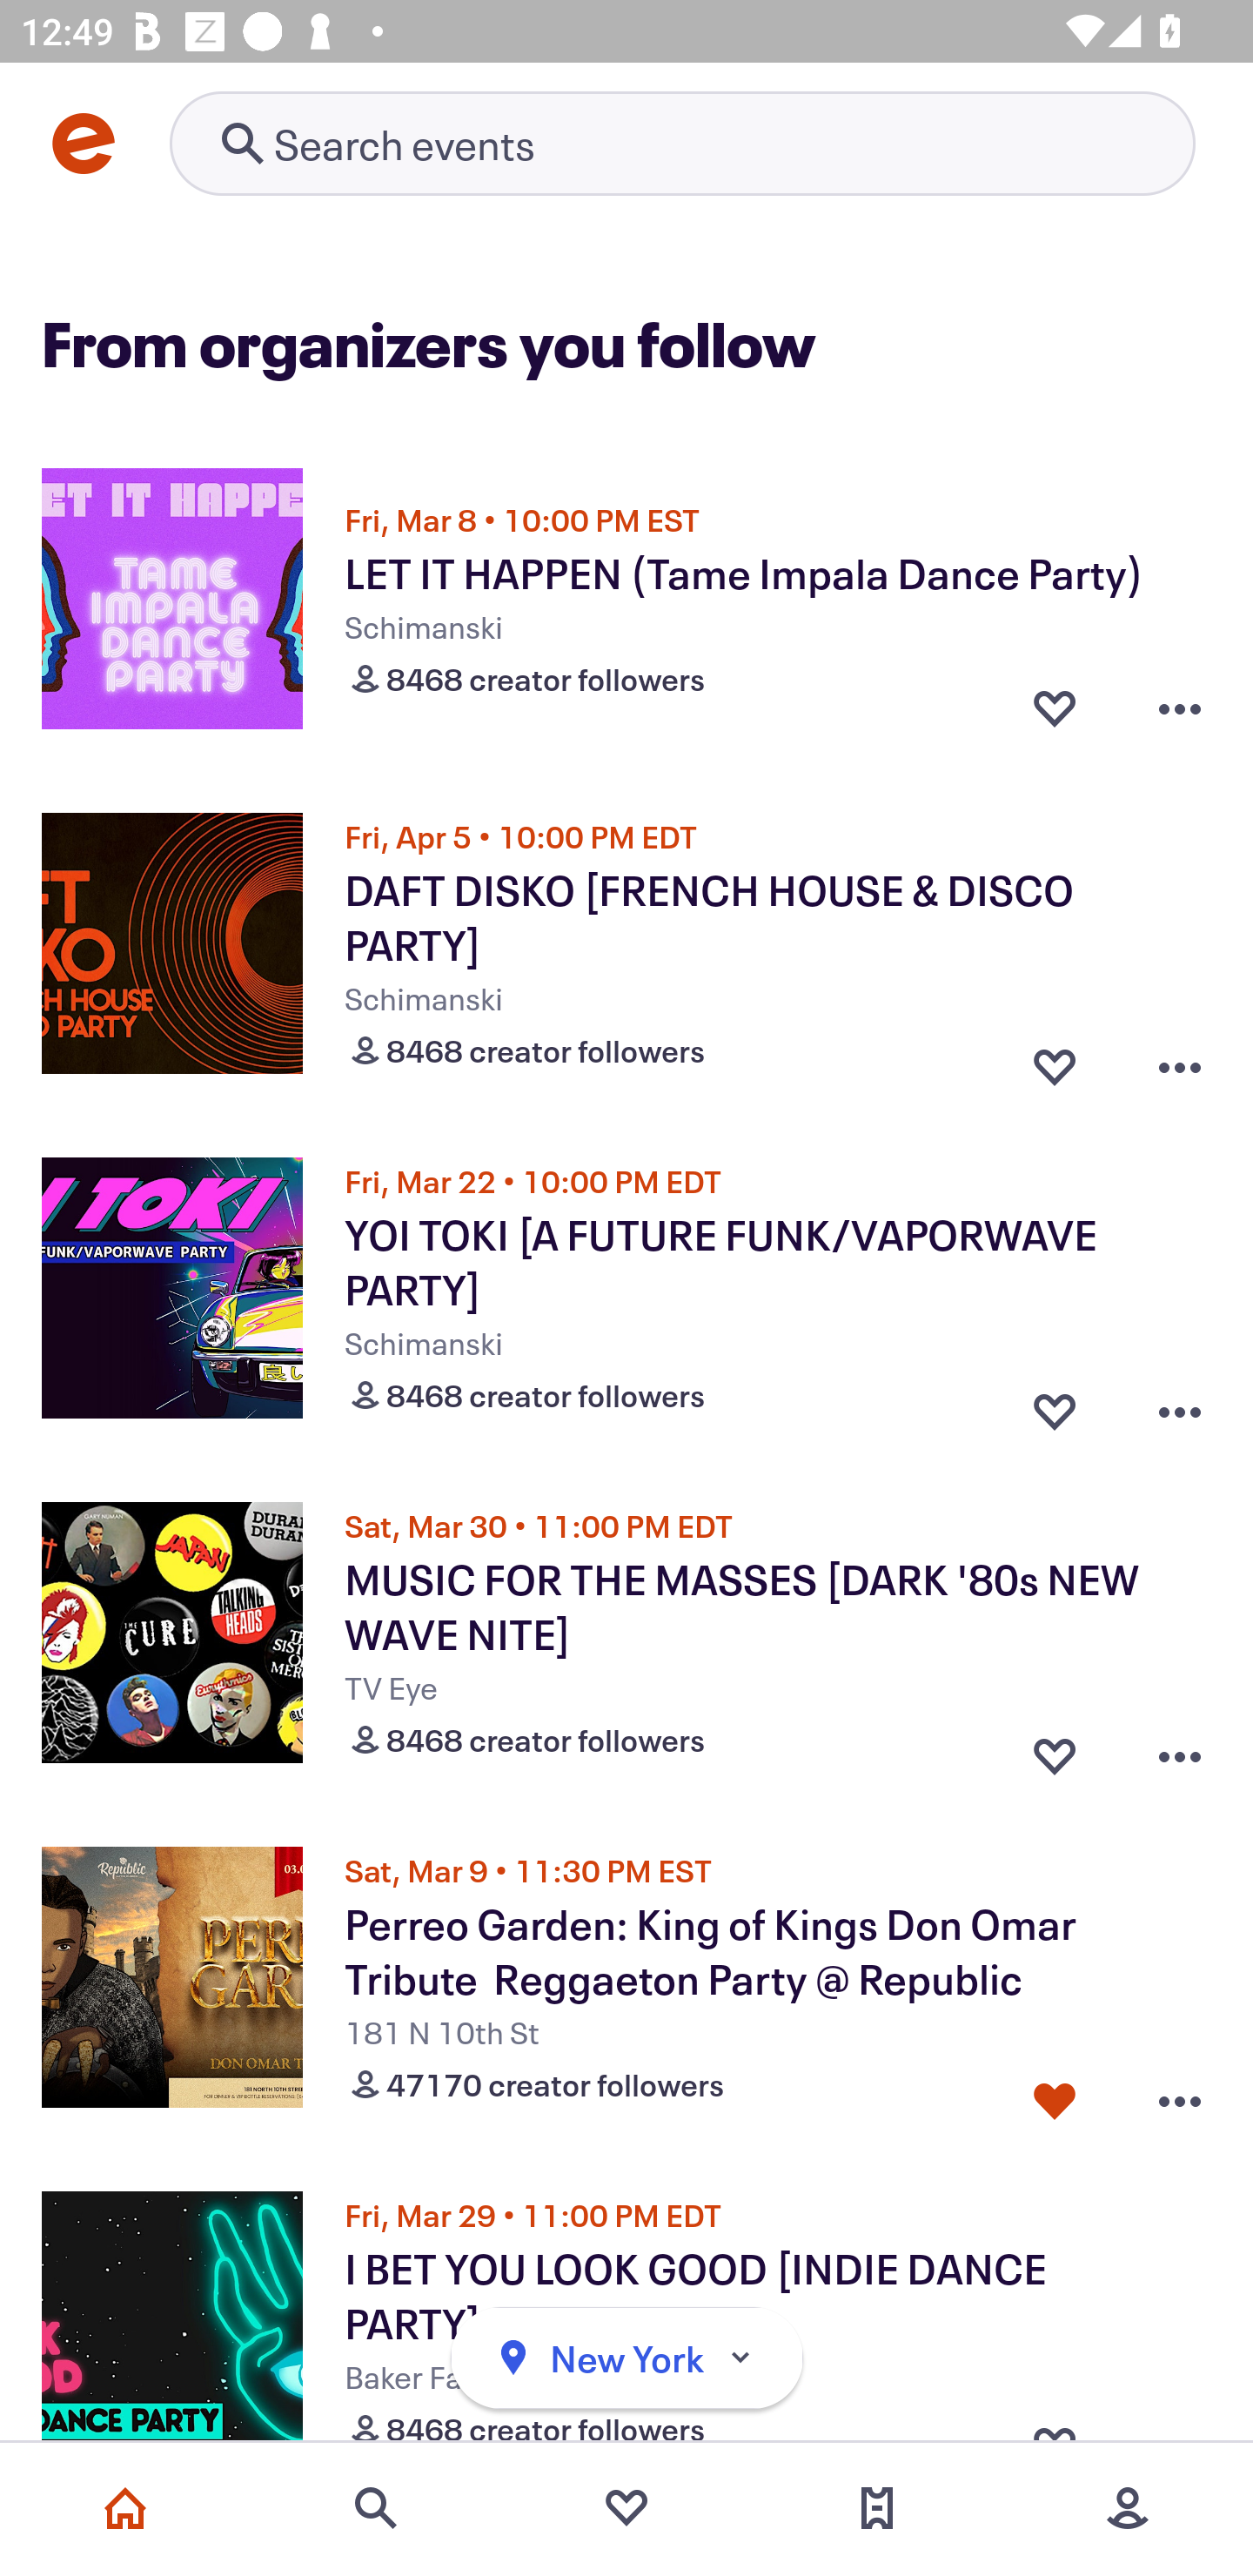  What do you see at coordinates (1180, 708) in the screenshot?
I see `Overflow menu button` at bounding box center [1180, 708].